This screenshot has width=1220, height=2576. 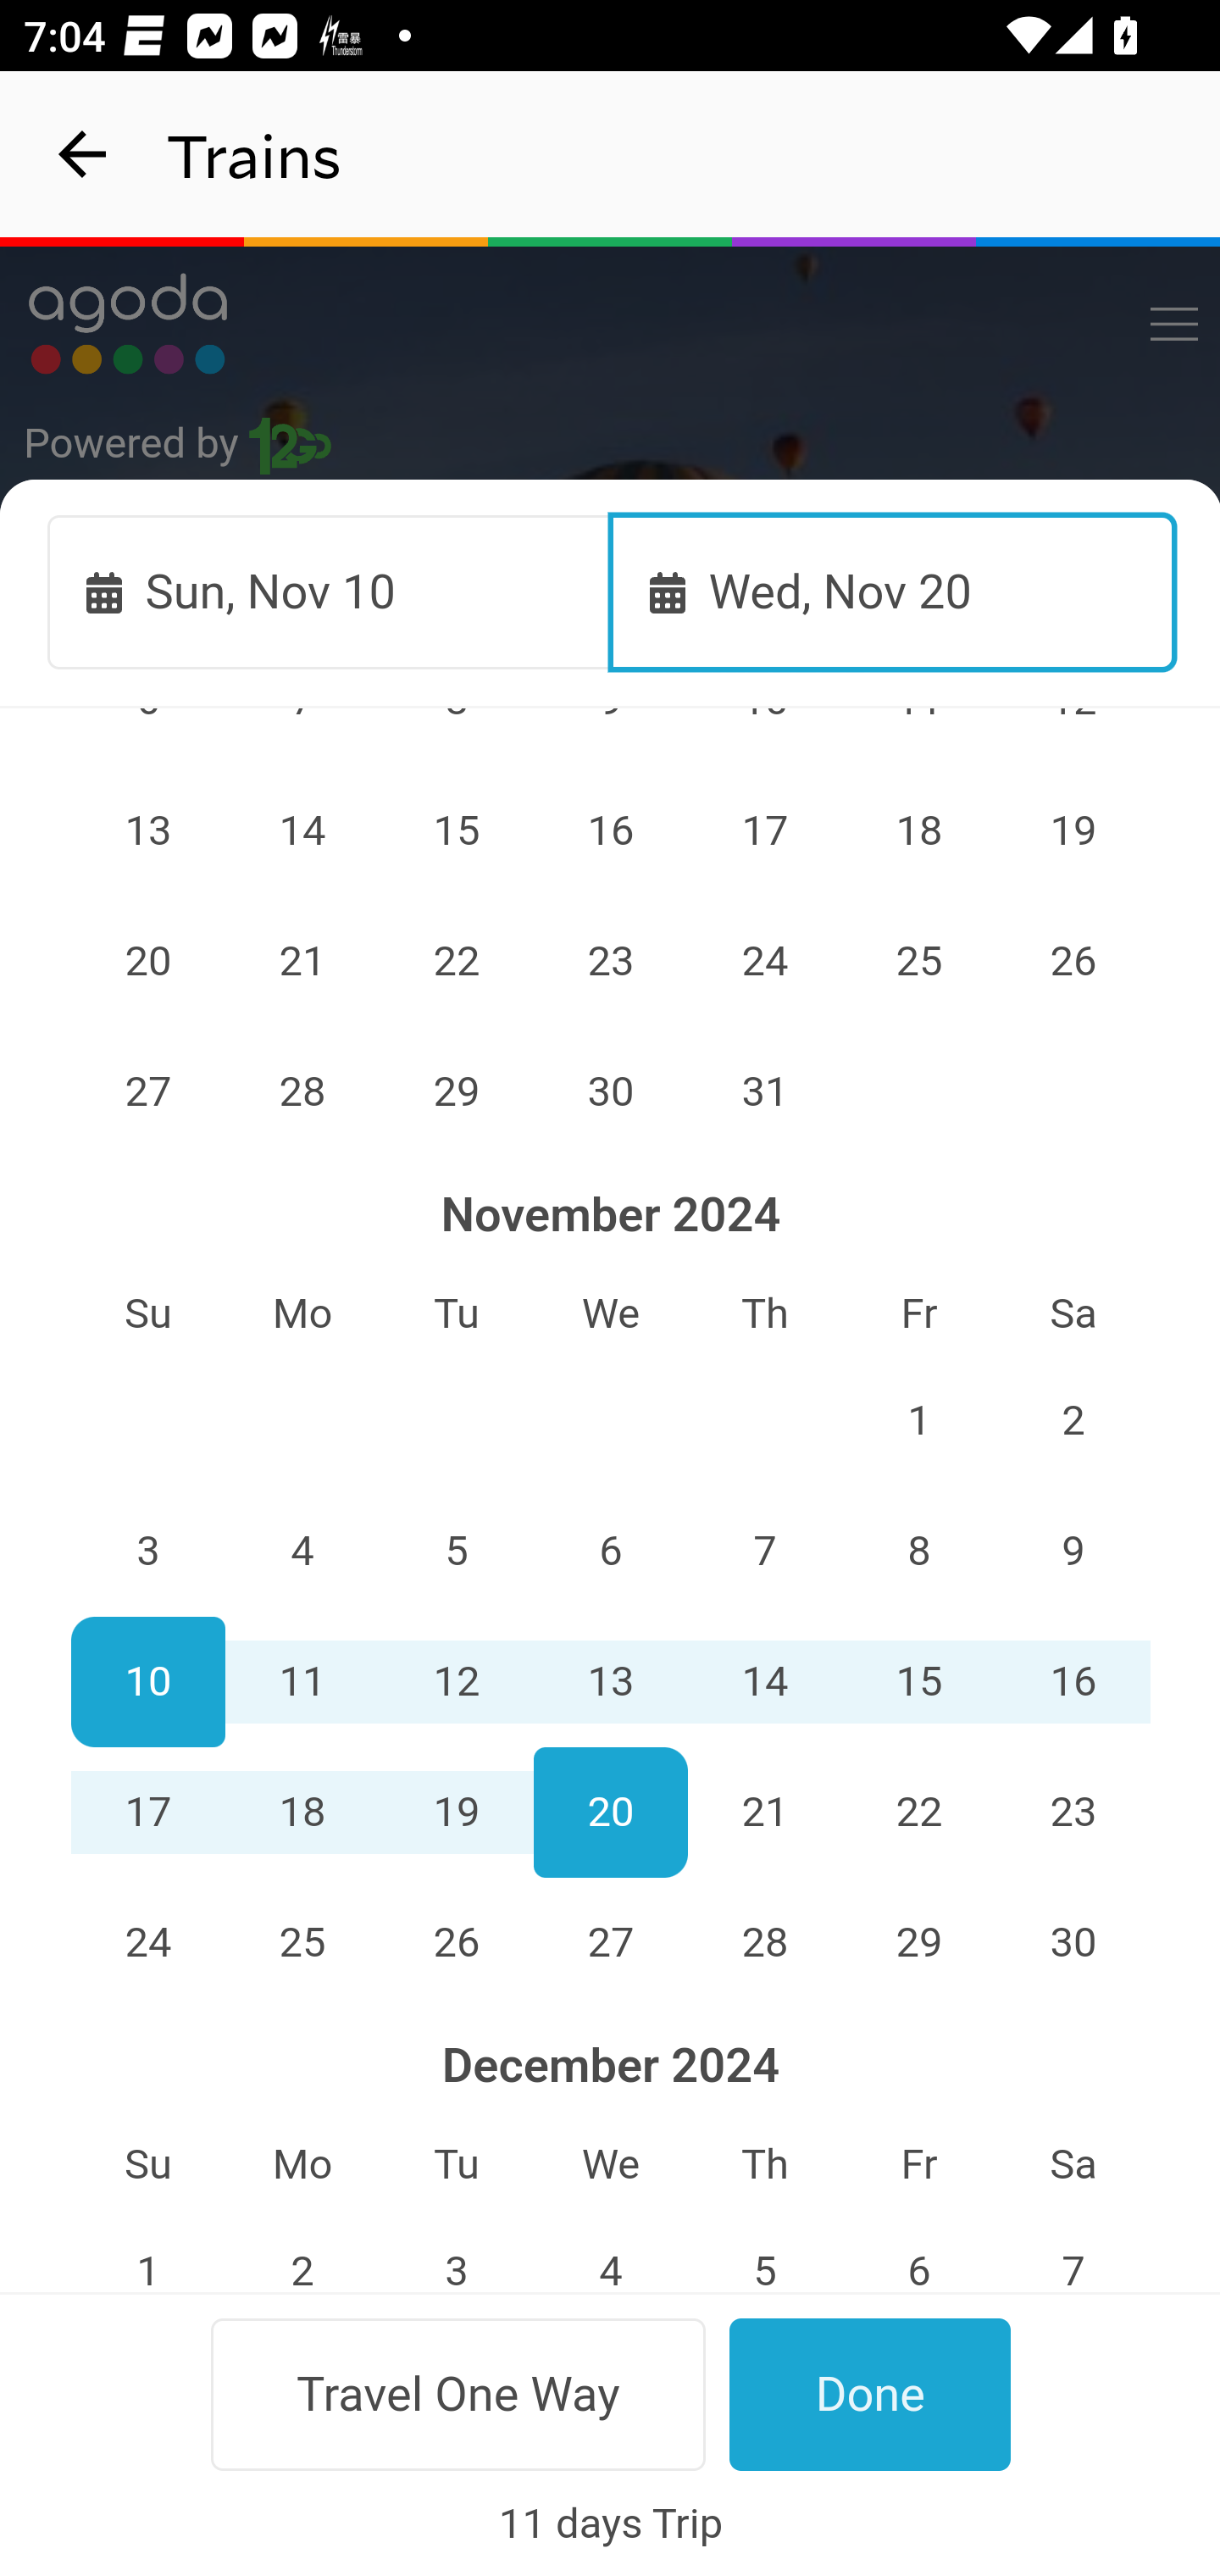 What do you see at coordinates (1074, 962) in the screenshot?
I see `26` at bounding box center [1074, 962].